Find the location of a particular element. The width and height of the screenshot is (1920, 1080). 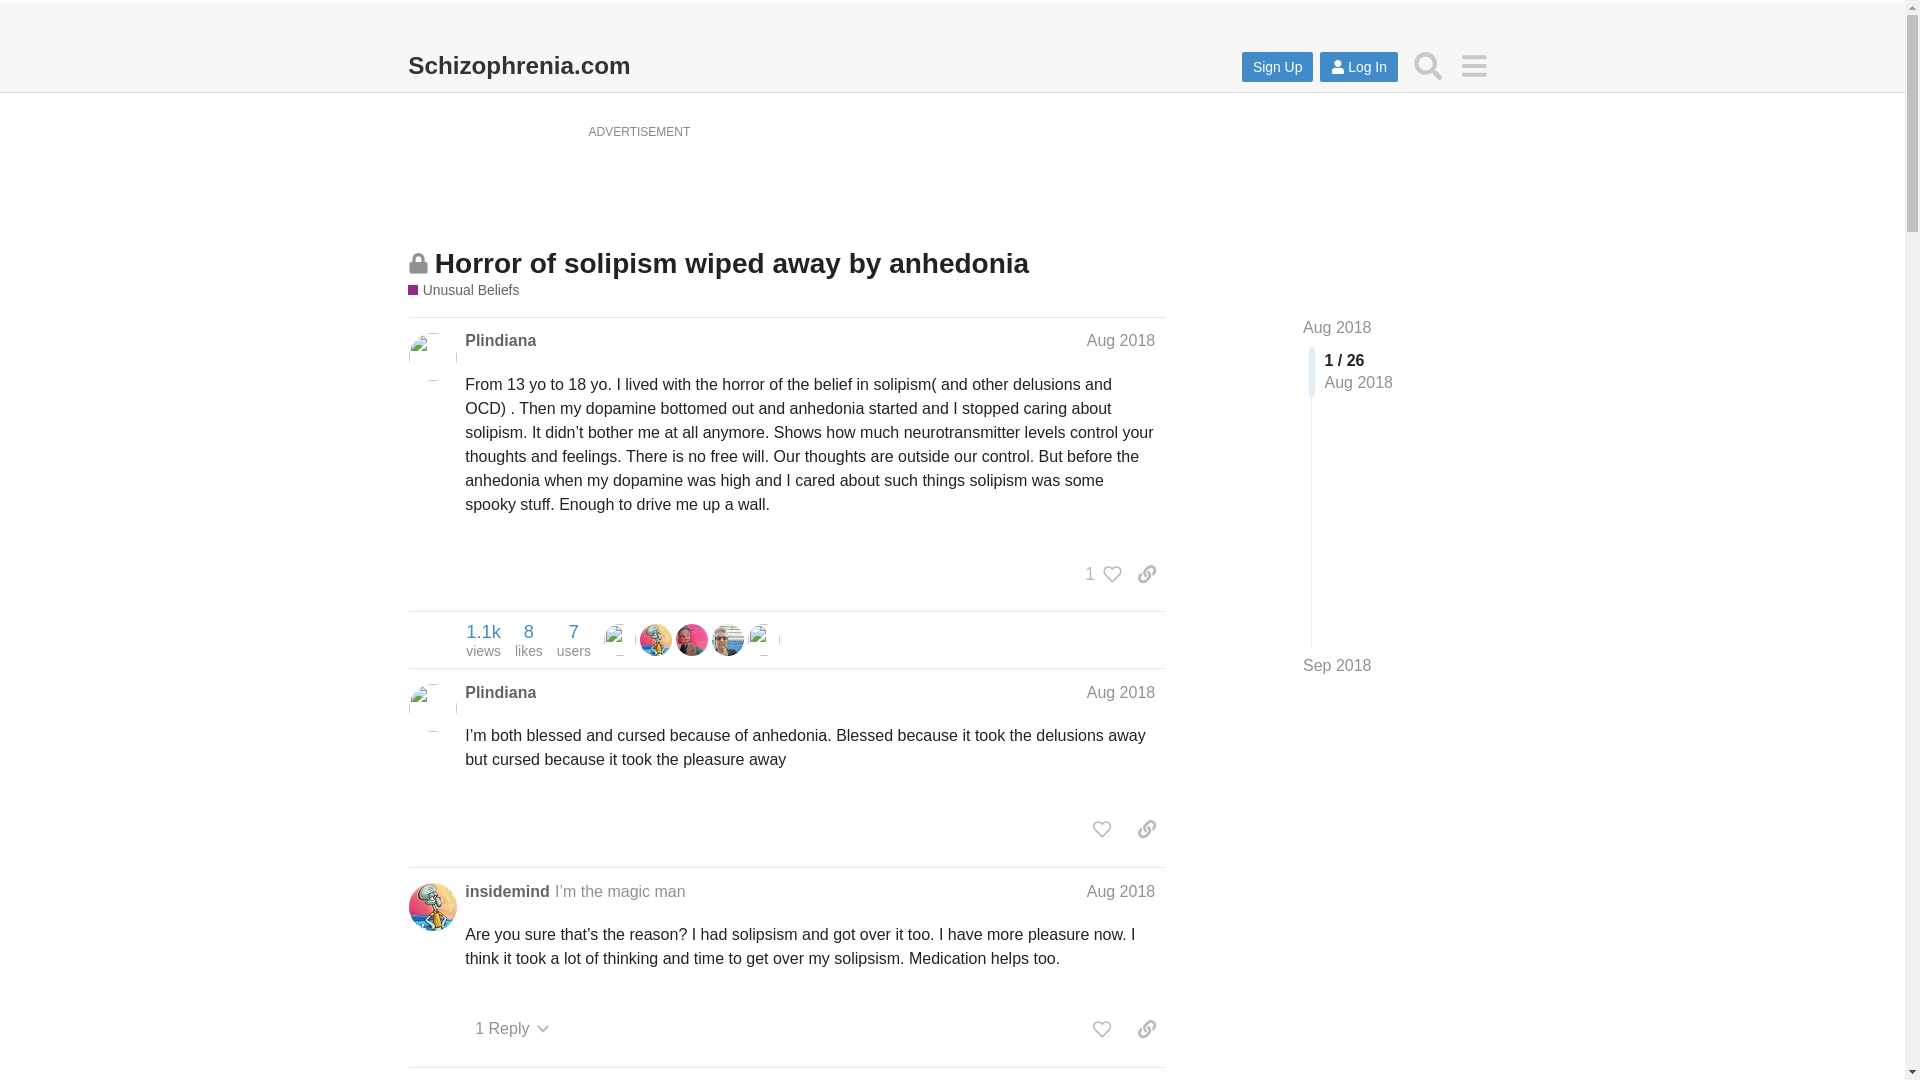

Aug 2018 is located at coordinates (728, 638).